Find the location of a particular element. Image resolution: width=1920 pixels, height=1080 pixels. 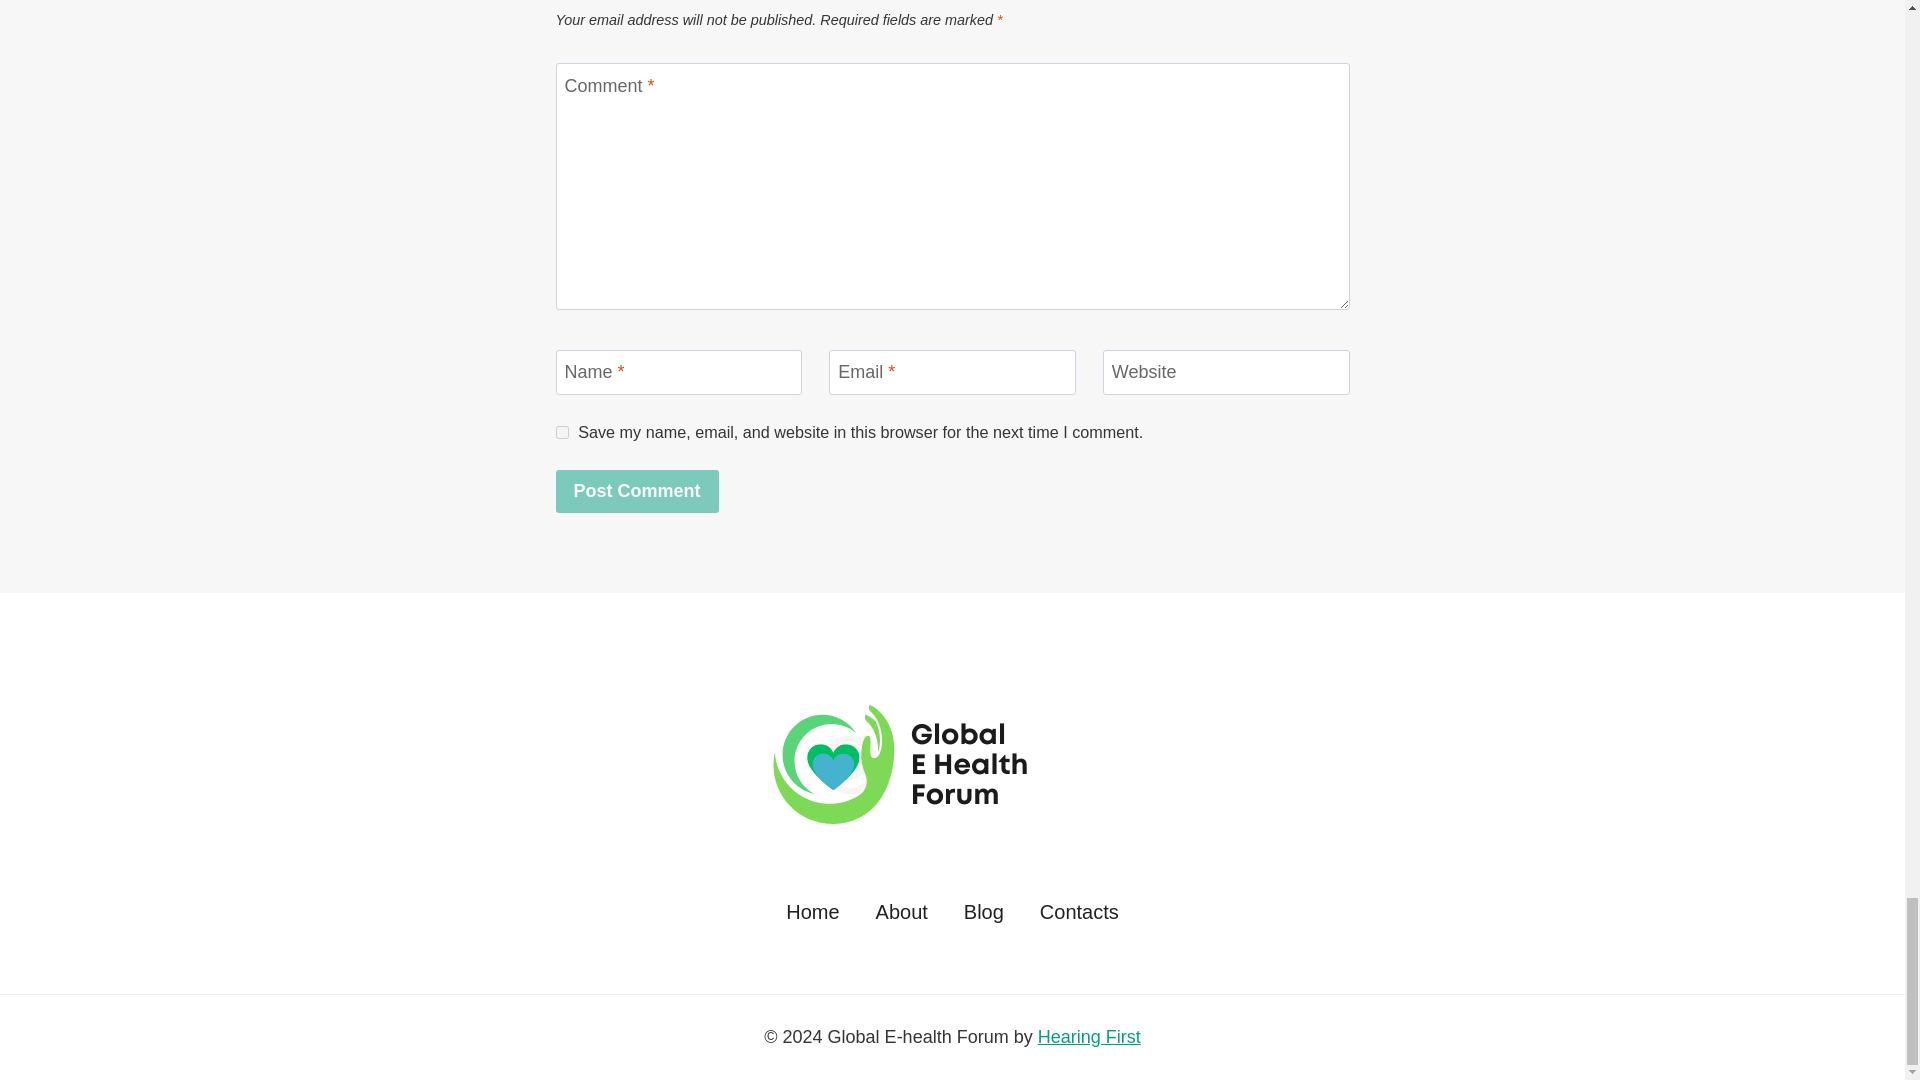

Post Comment is located at coordinates (637, 491).